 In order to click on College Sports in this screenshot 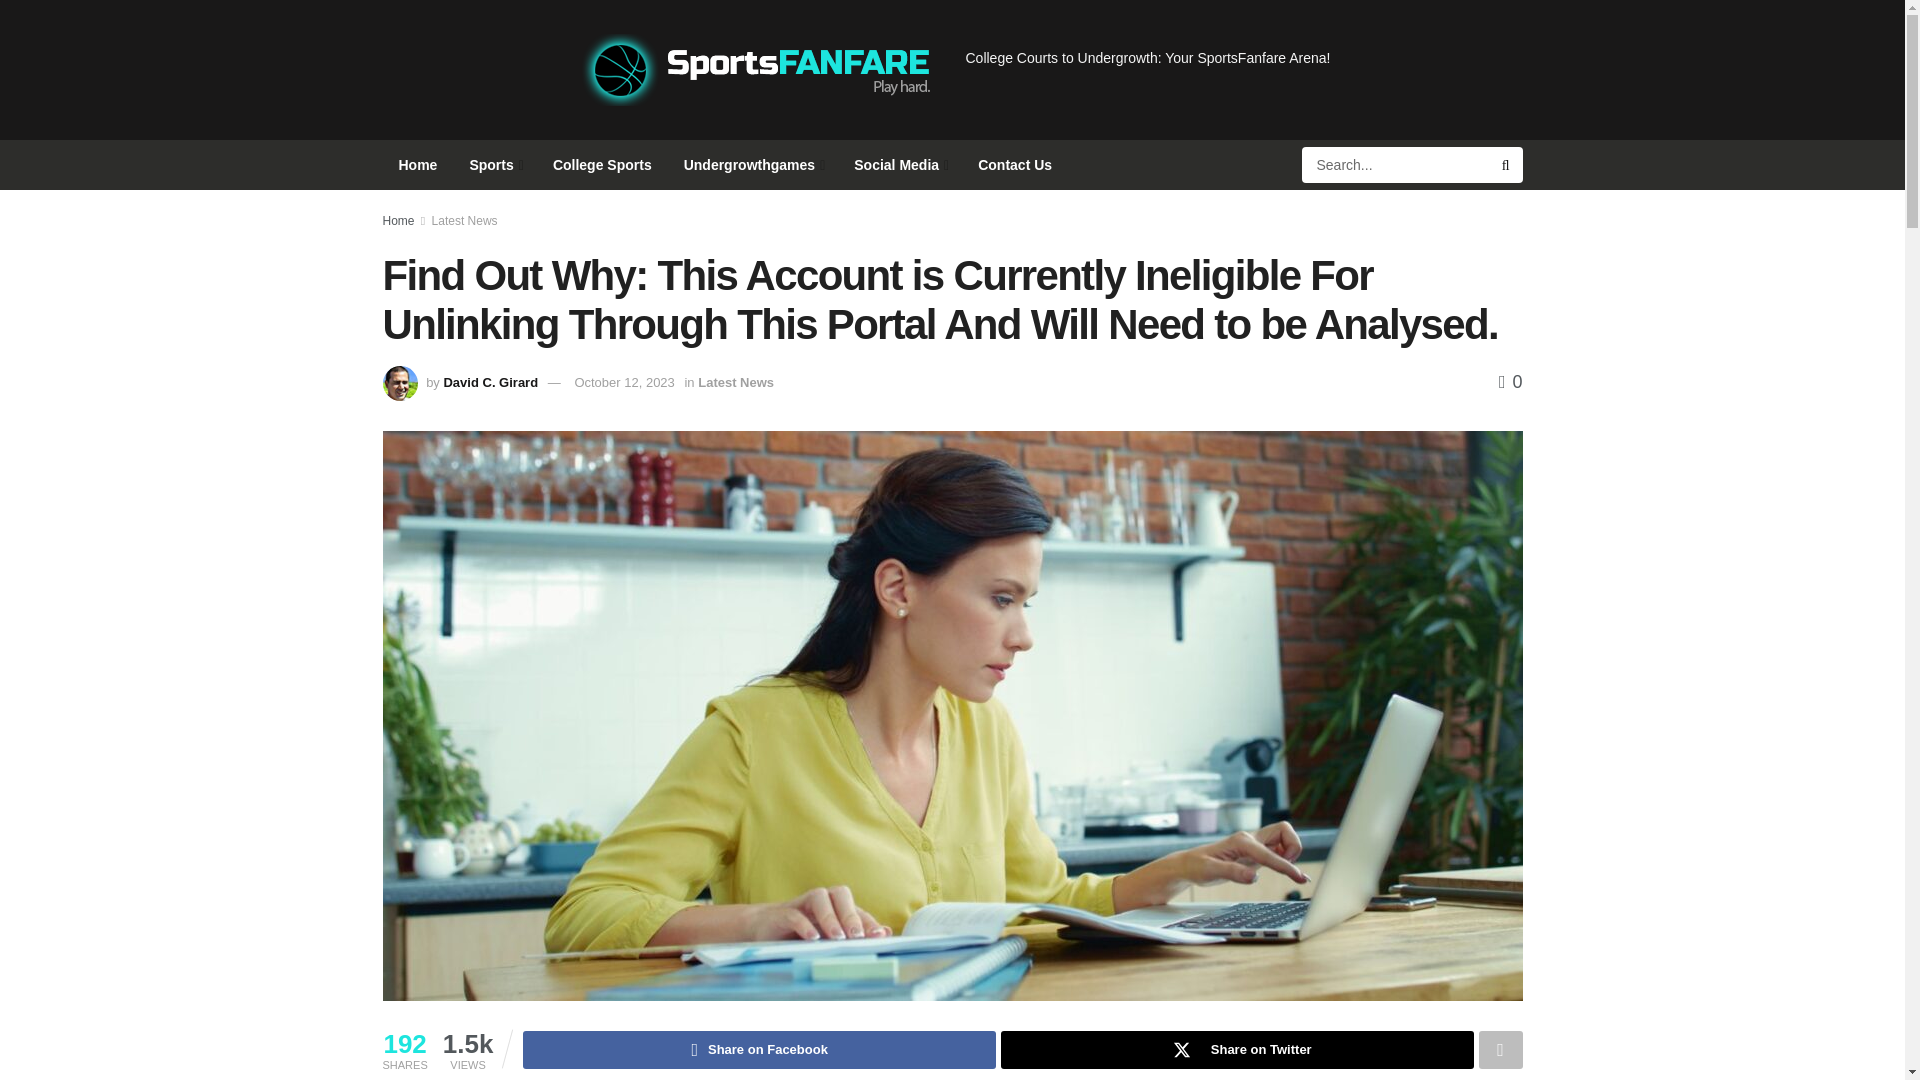, I will do `click(602, 165)`.